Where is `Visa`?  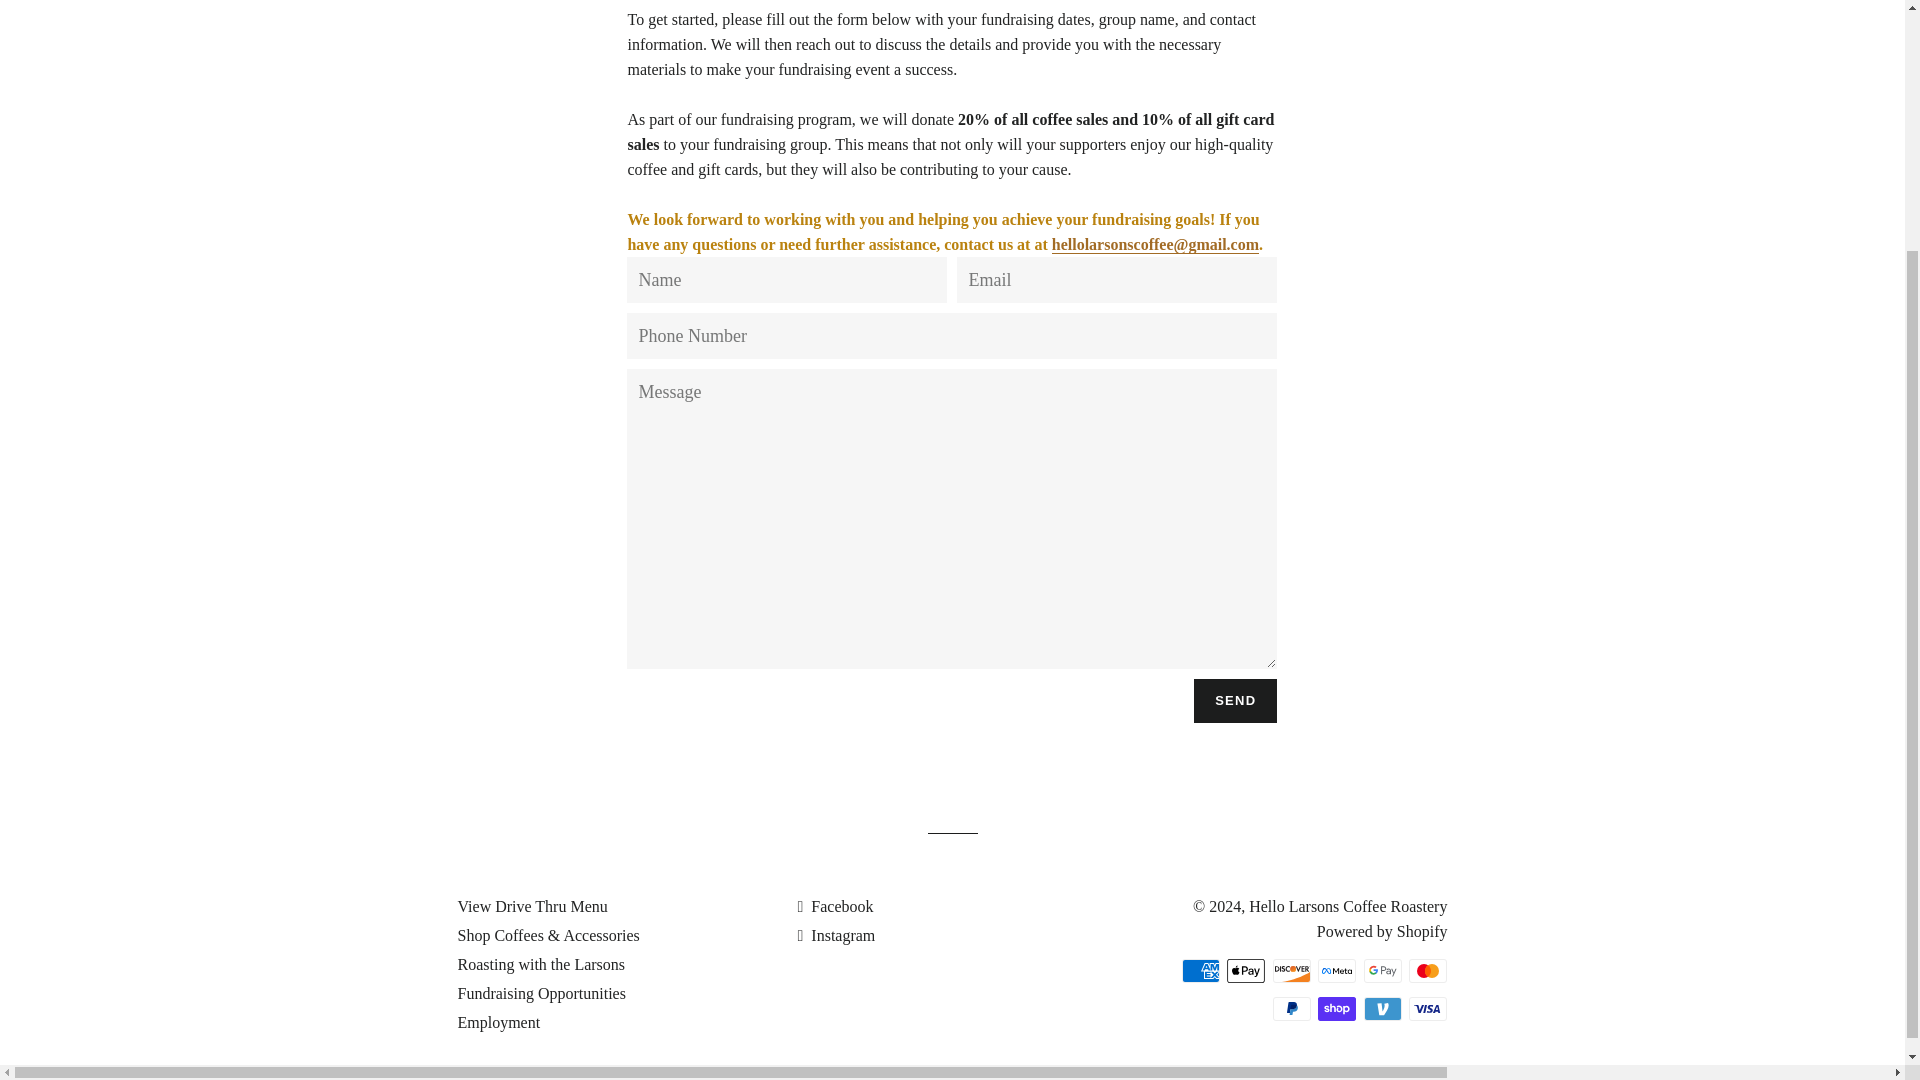 Visa is located at coordinates (1428, 1008).